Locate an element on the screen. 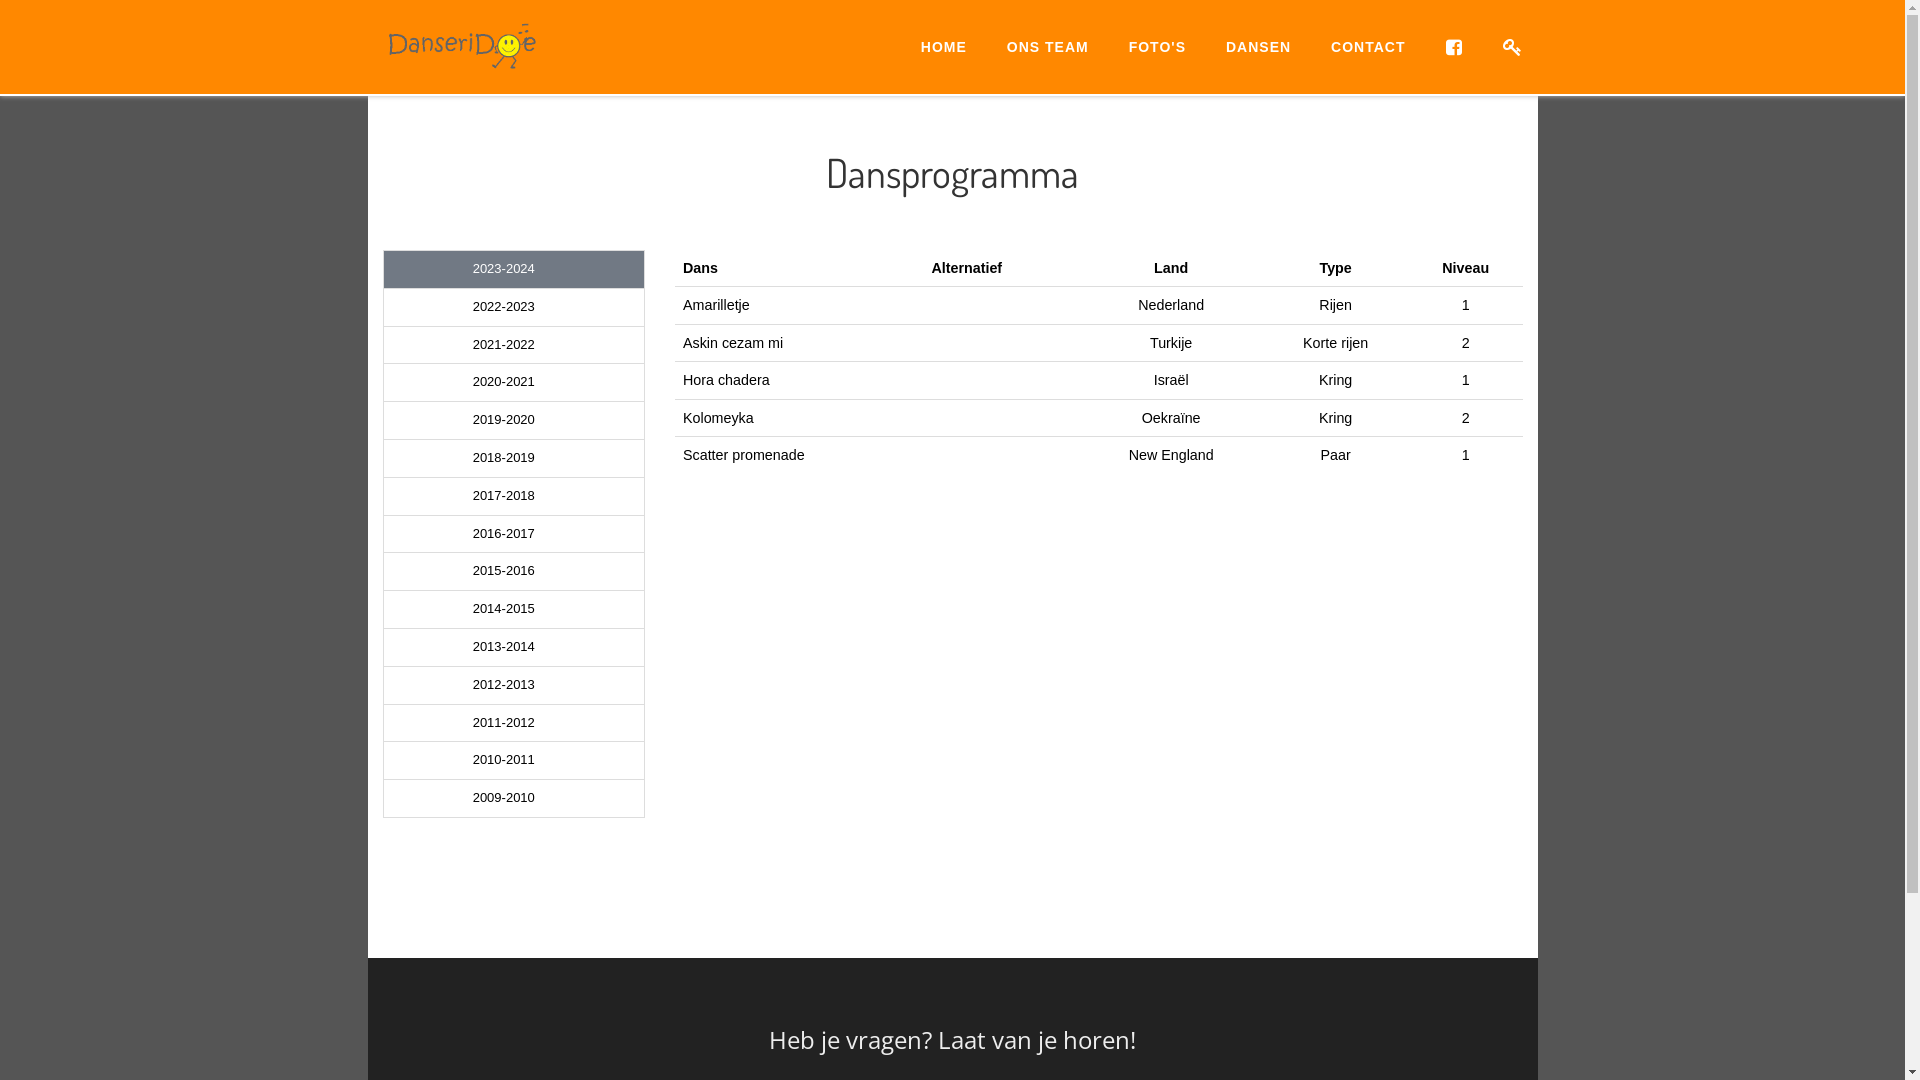 Image resolution: width=1920 pixels, height=1080 pixels. CONTACT is located at coordinates (1368, 47).